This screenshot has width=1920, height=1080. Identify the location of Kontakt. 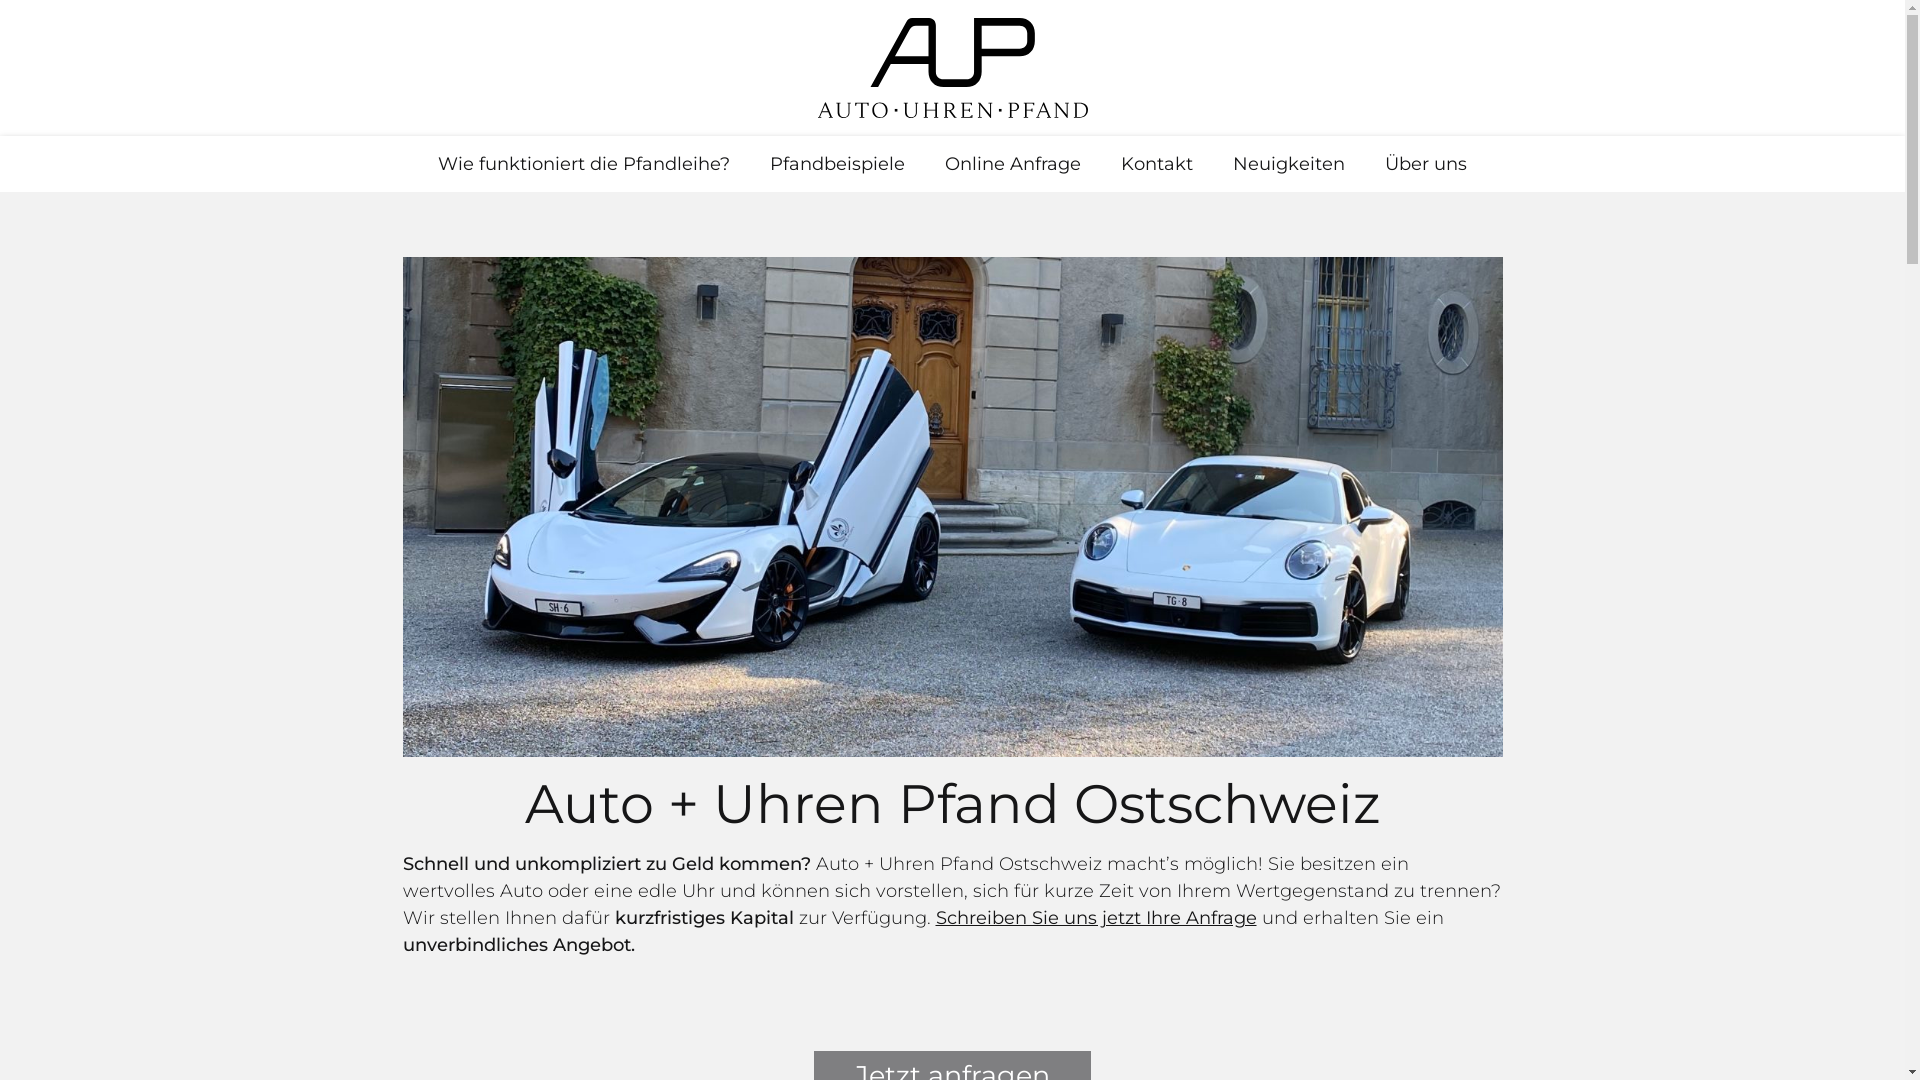
(1157, 164).